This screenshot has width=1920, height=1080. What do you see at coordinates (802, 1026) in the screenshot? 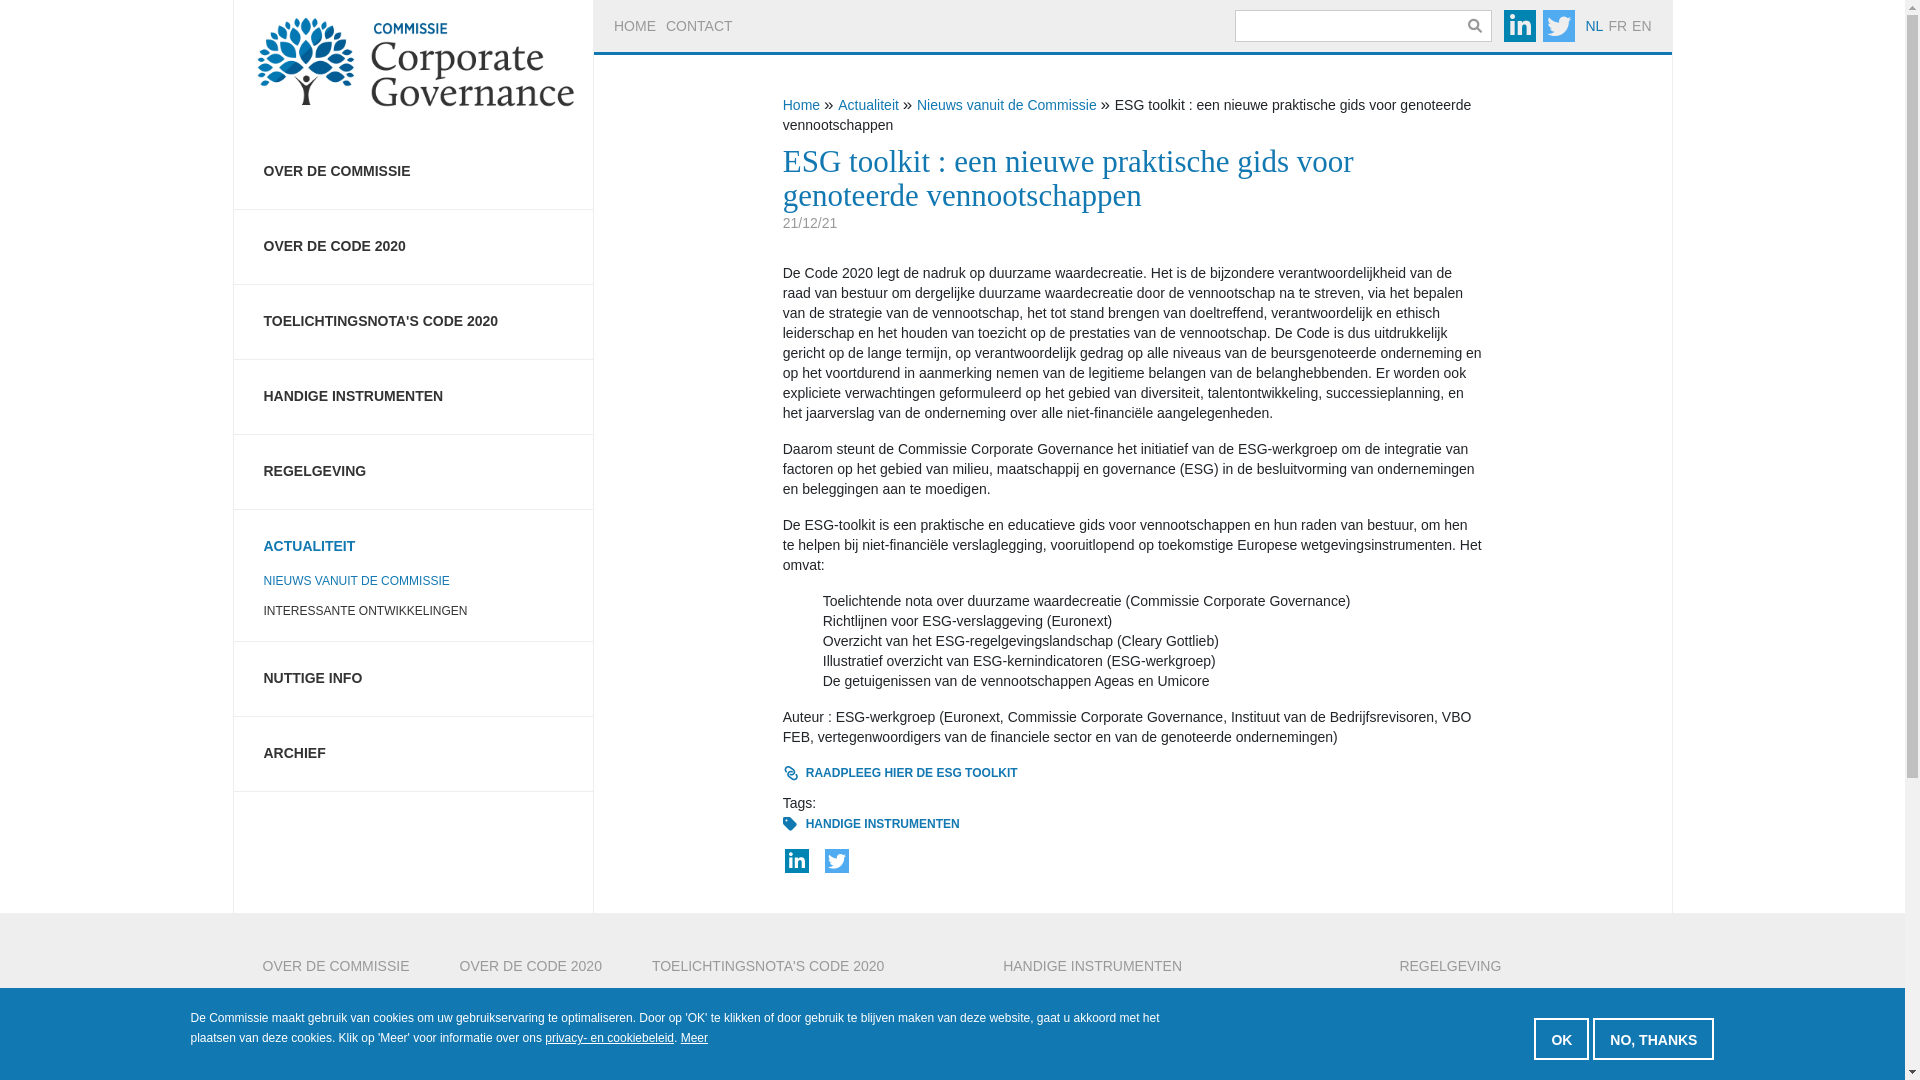
I see `Duurzame waardecreatie` at bounding box center [802, 1026].